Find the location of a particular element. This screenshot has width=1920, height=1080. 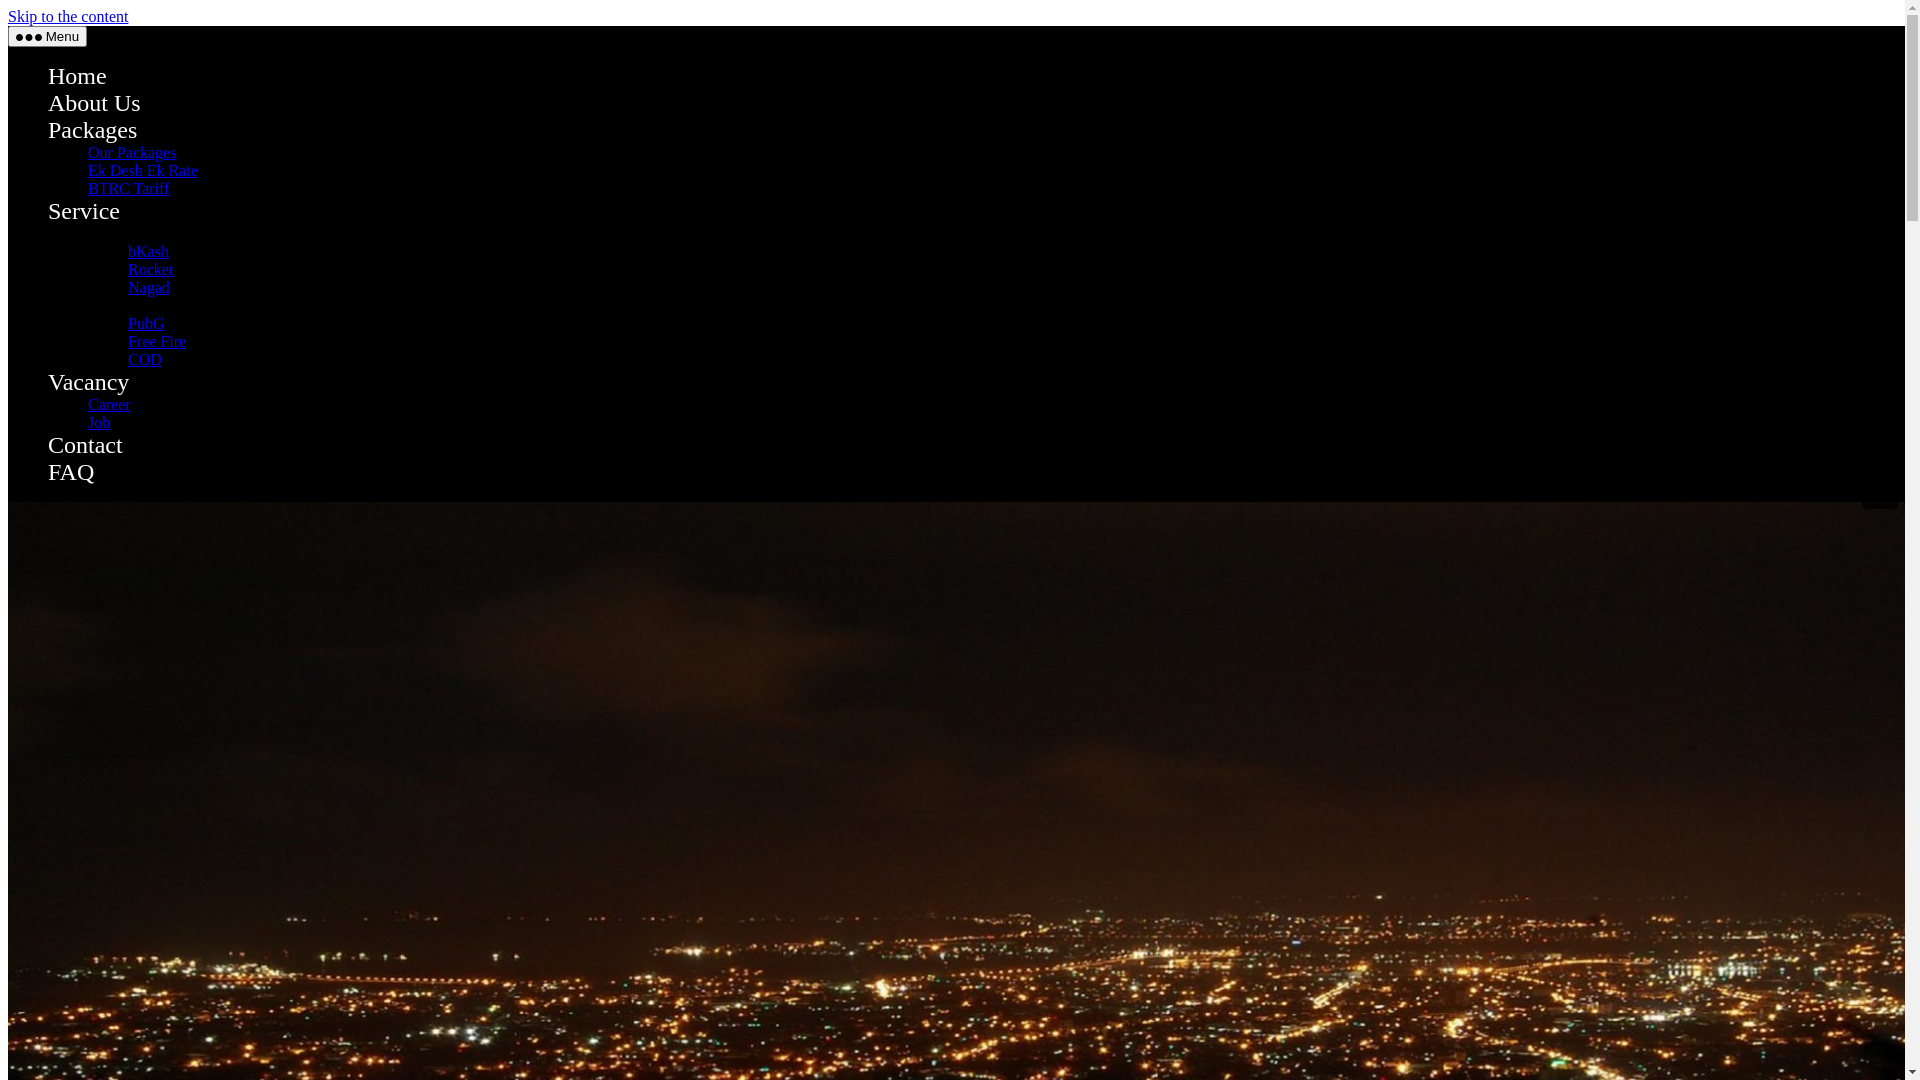

Nagad is located at coordinates (149, 264).